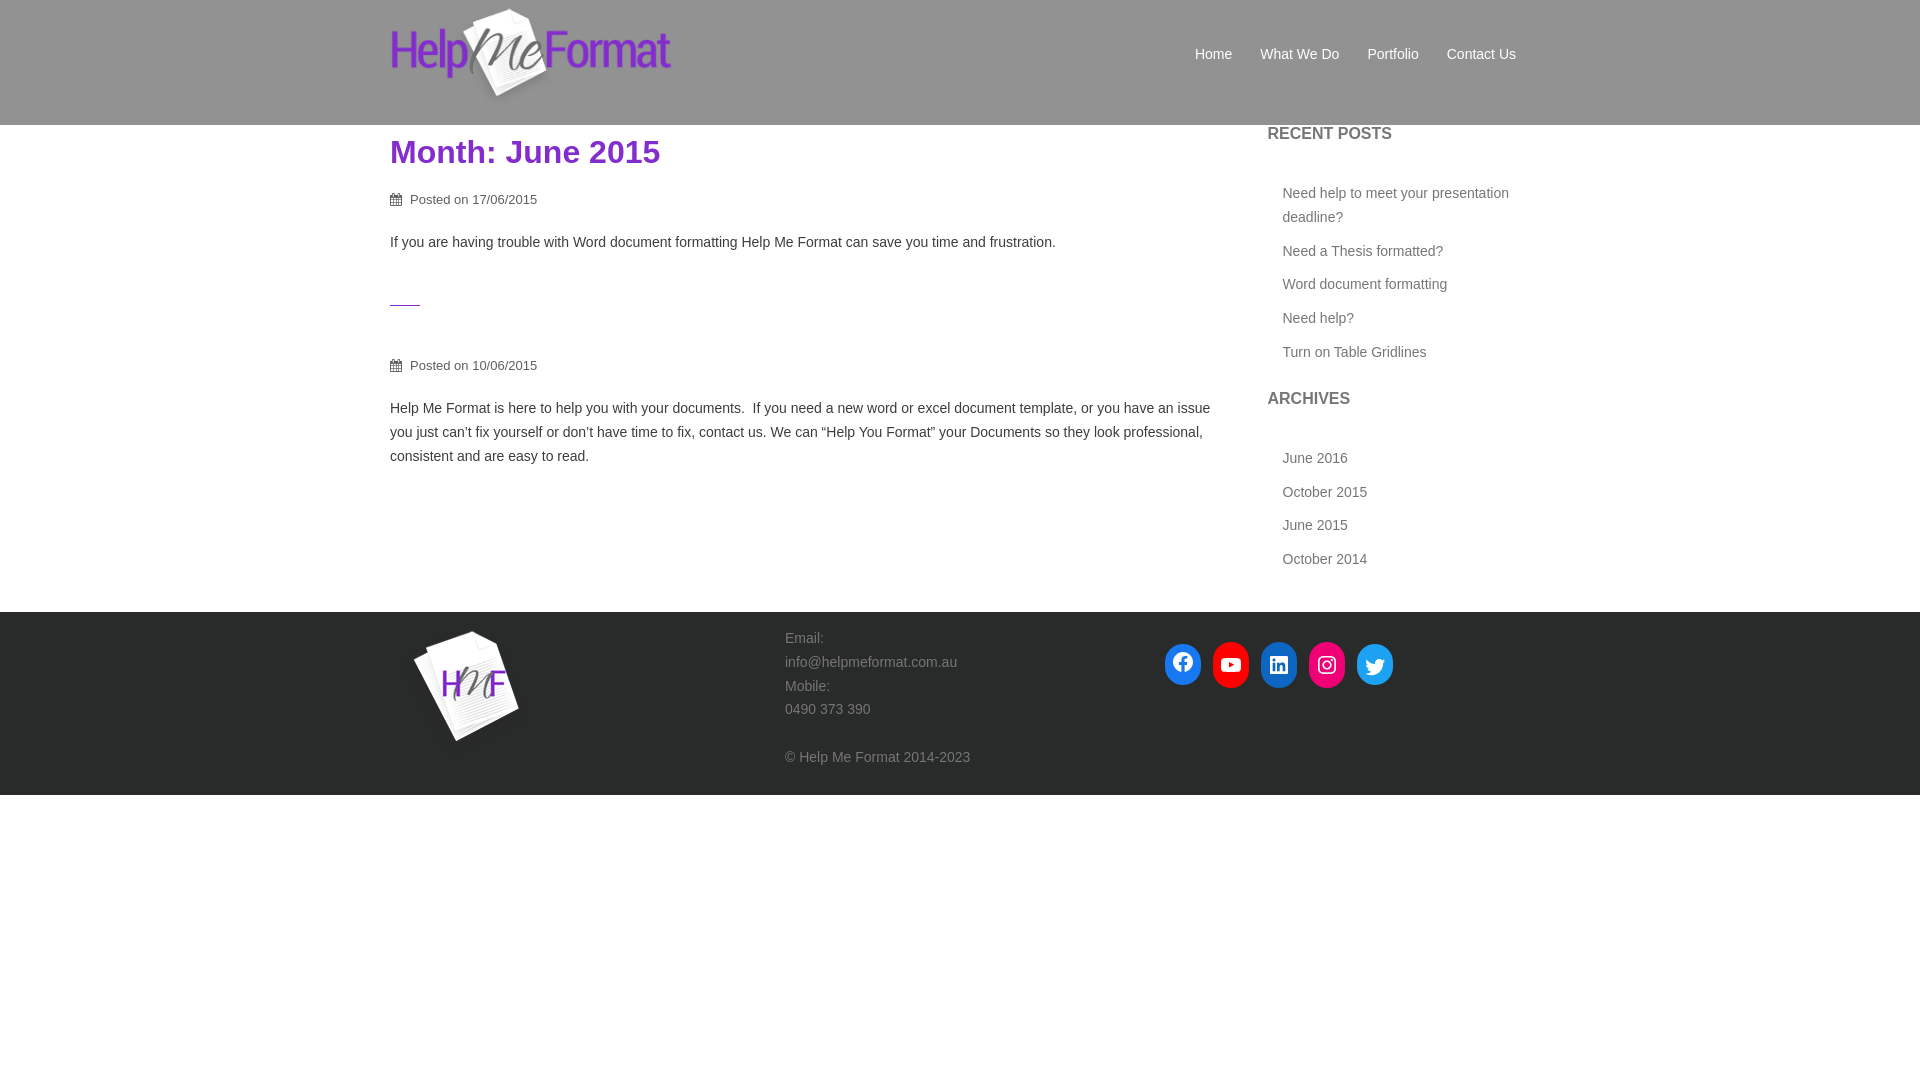  I want to click on June 2015, so click(1314, 525).